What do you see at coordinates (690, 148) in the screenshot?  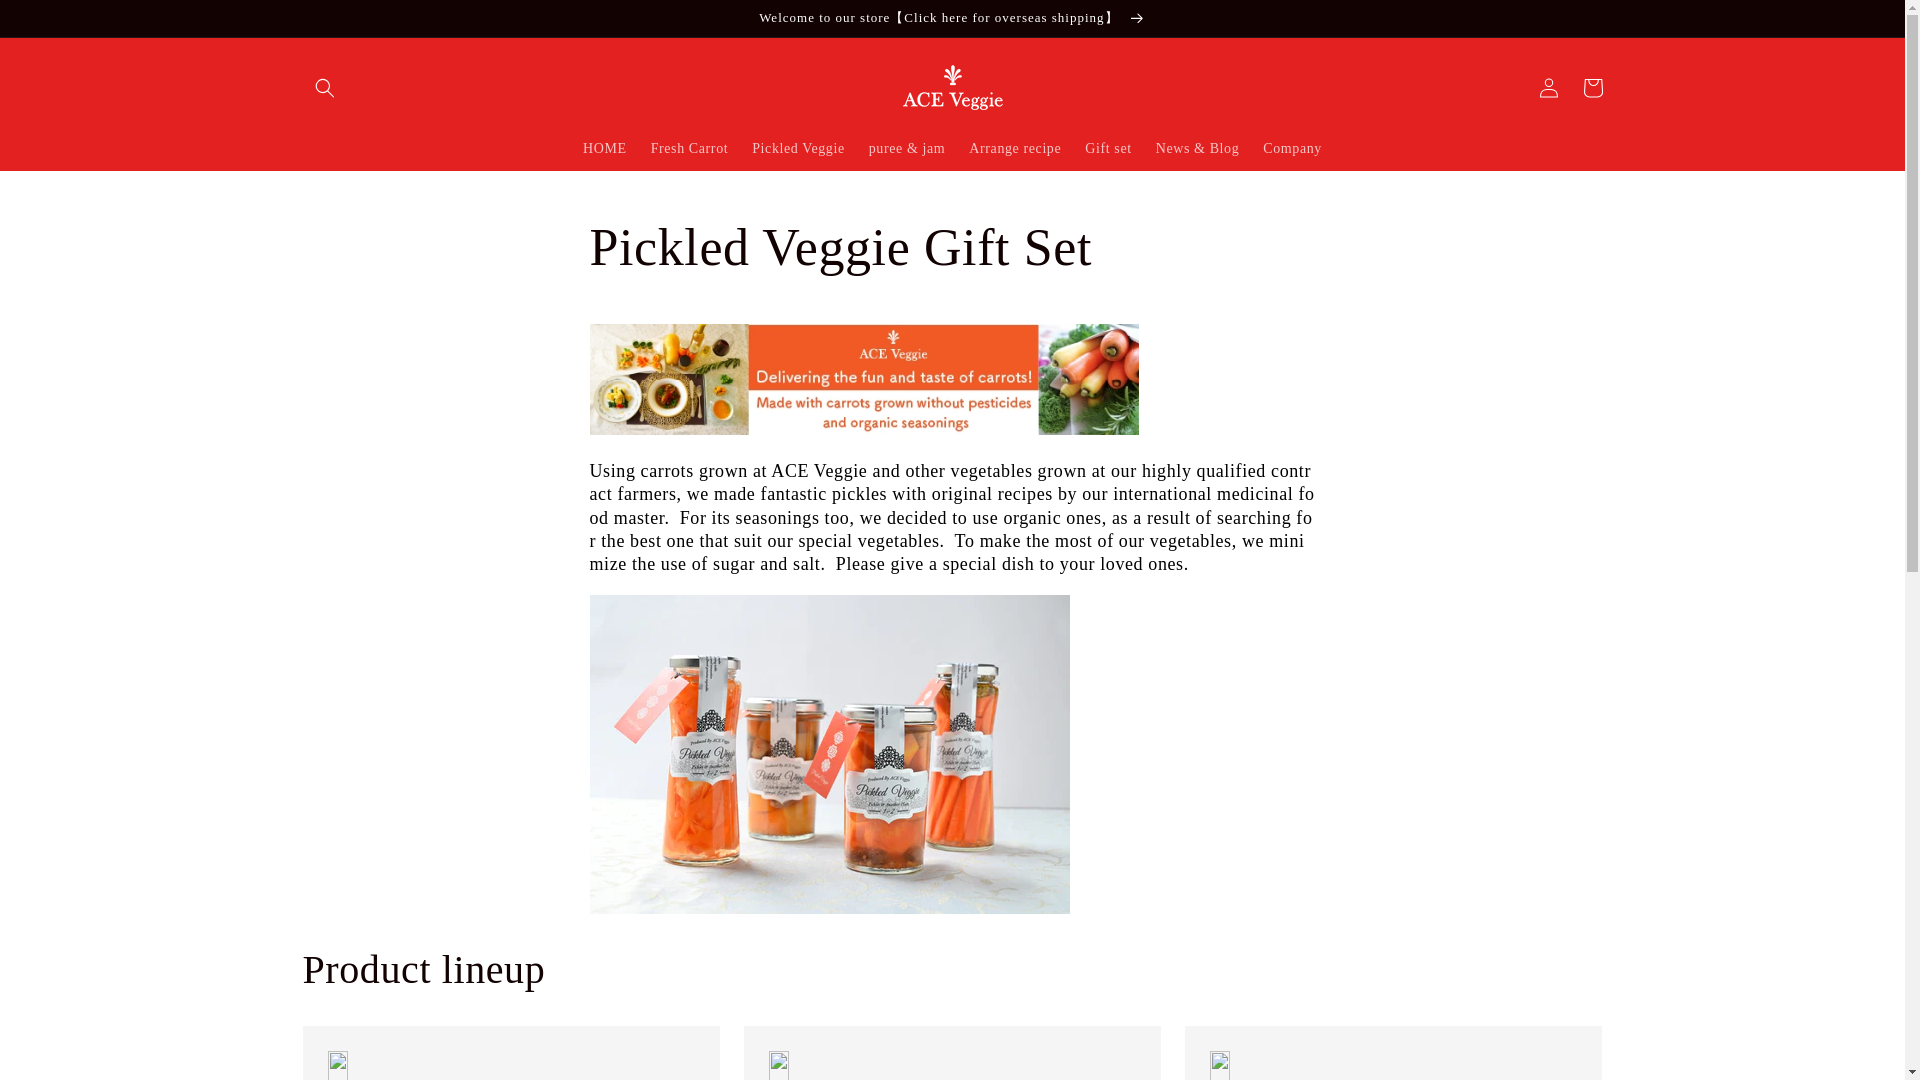 I see `Fresh Carrot` at bounding box center [690, 148].